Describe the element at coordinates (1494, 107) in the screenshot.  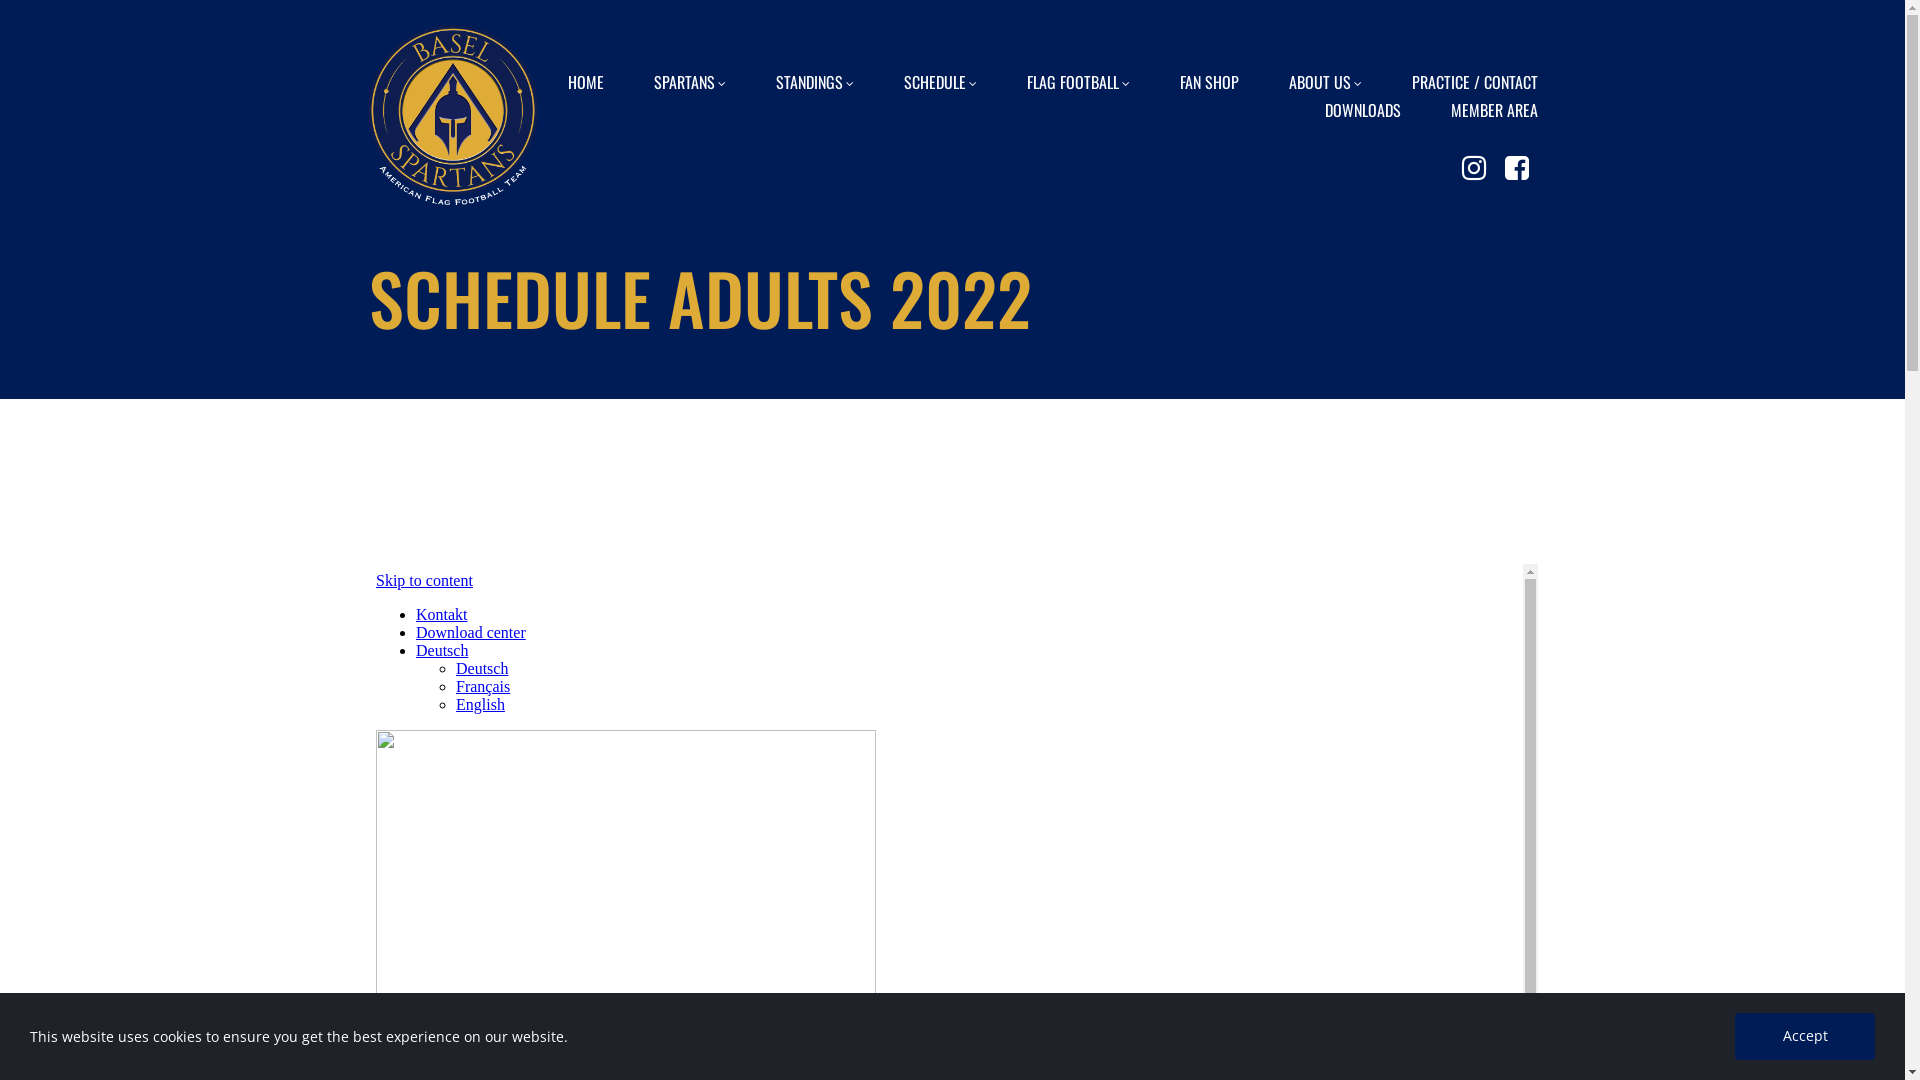
I see `MEMBER AREA` at that location.